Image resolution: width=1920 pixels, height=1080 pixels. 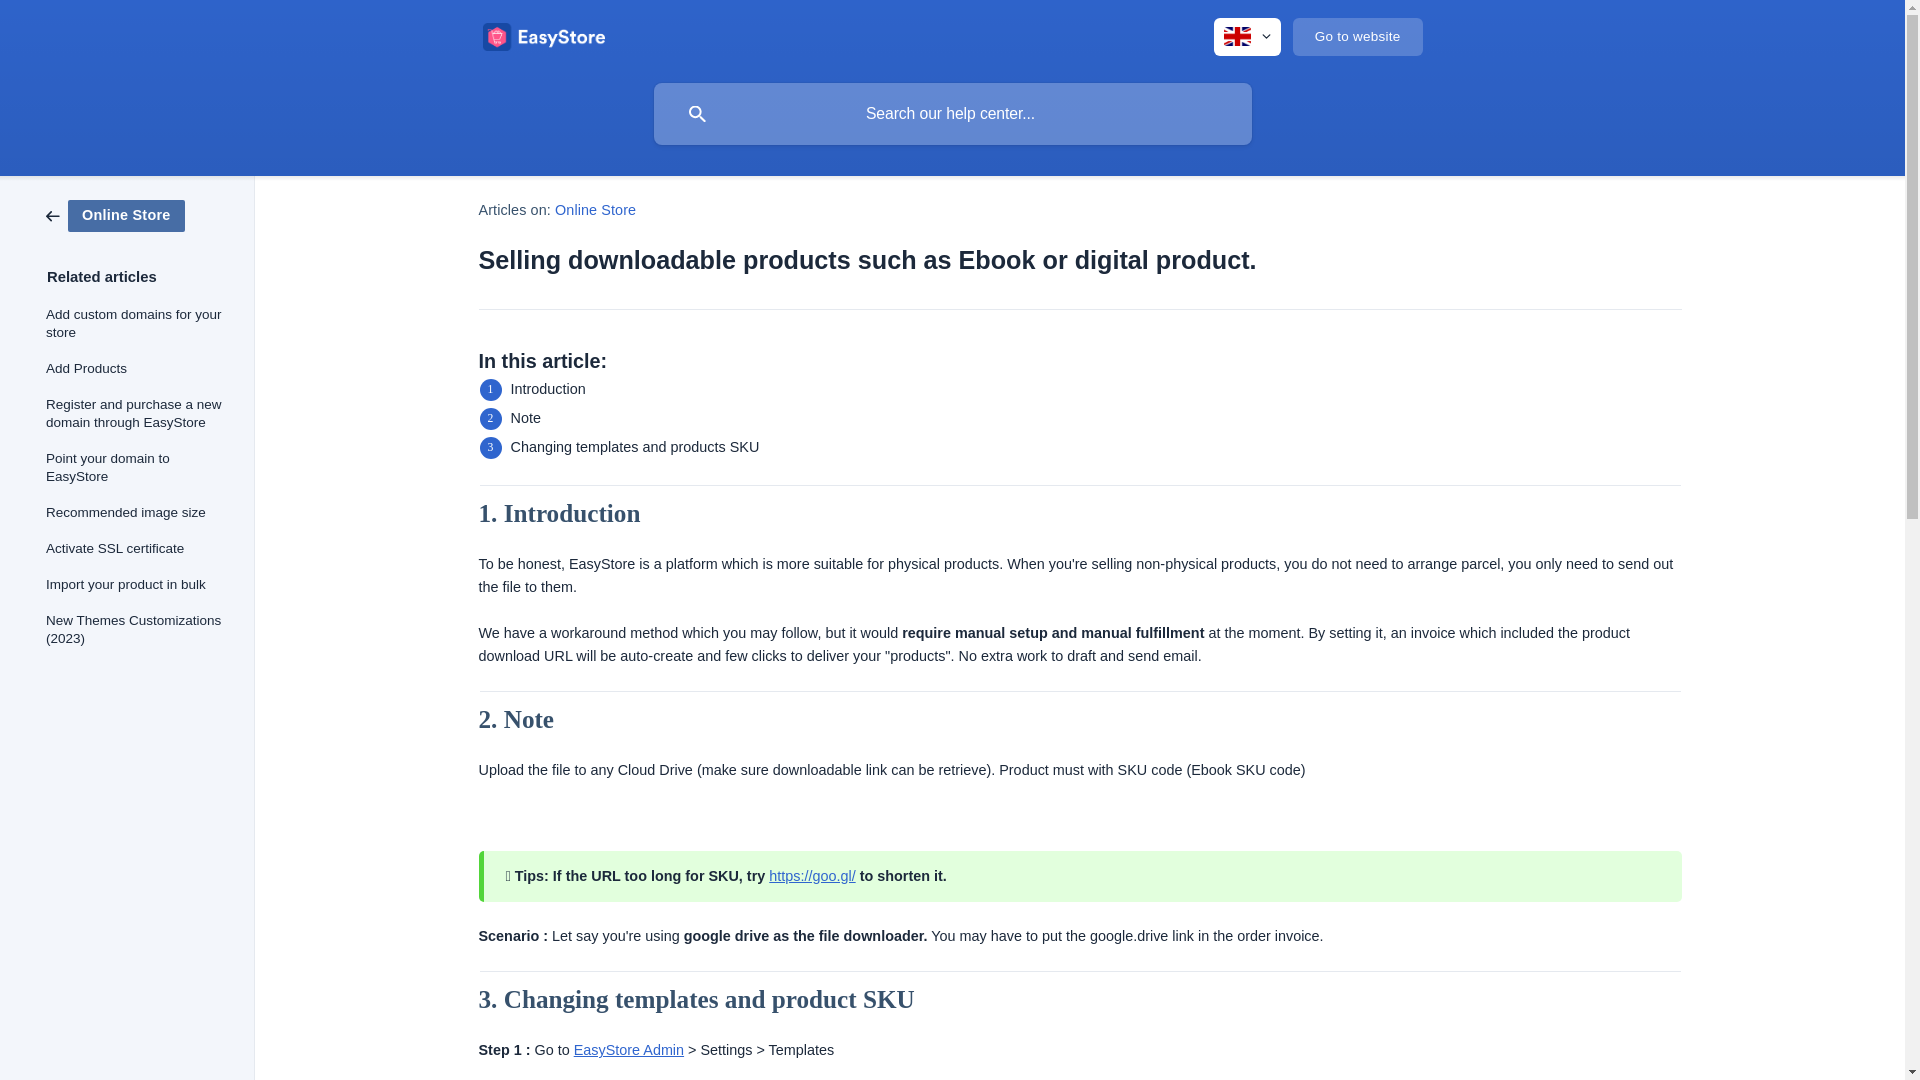 What do you see at coordinates (136, 368) in the screenshot?
I see `Add Products` at bounding box center [136, 368].